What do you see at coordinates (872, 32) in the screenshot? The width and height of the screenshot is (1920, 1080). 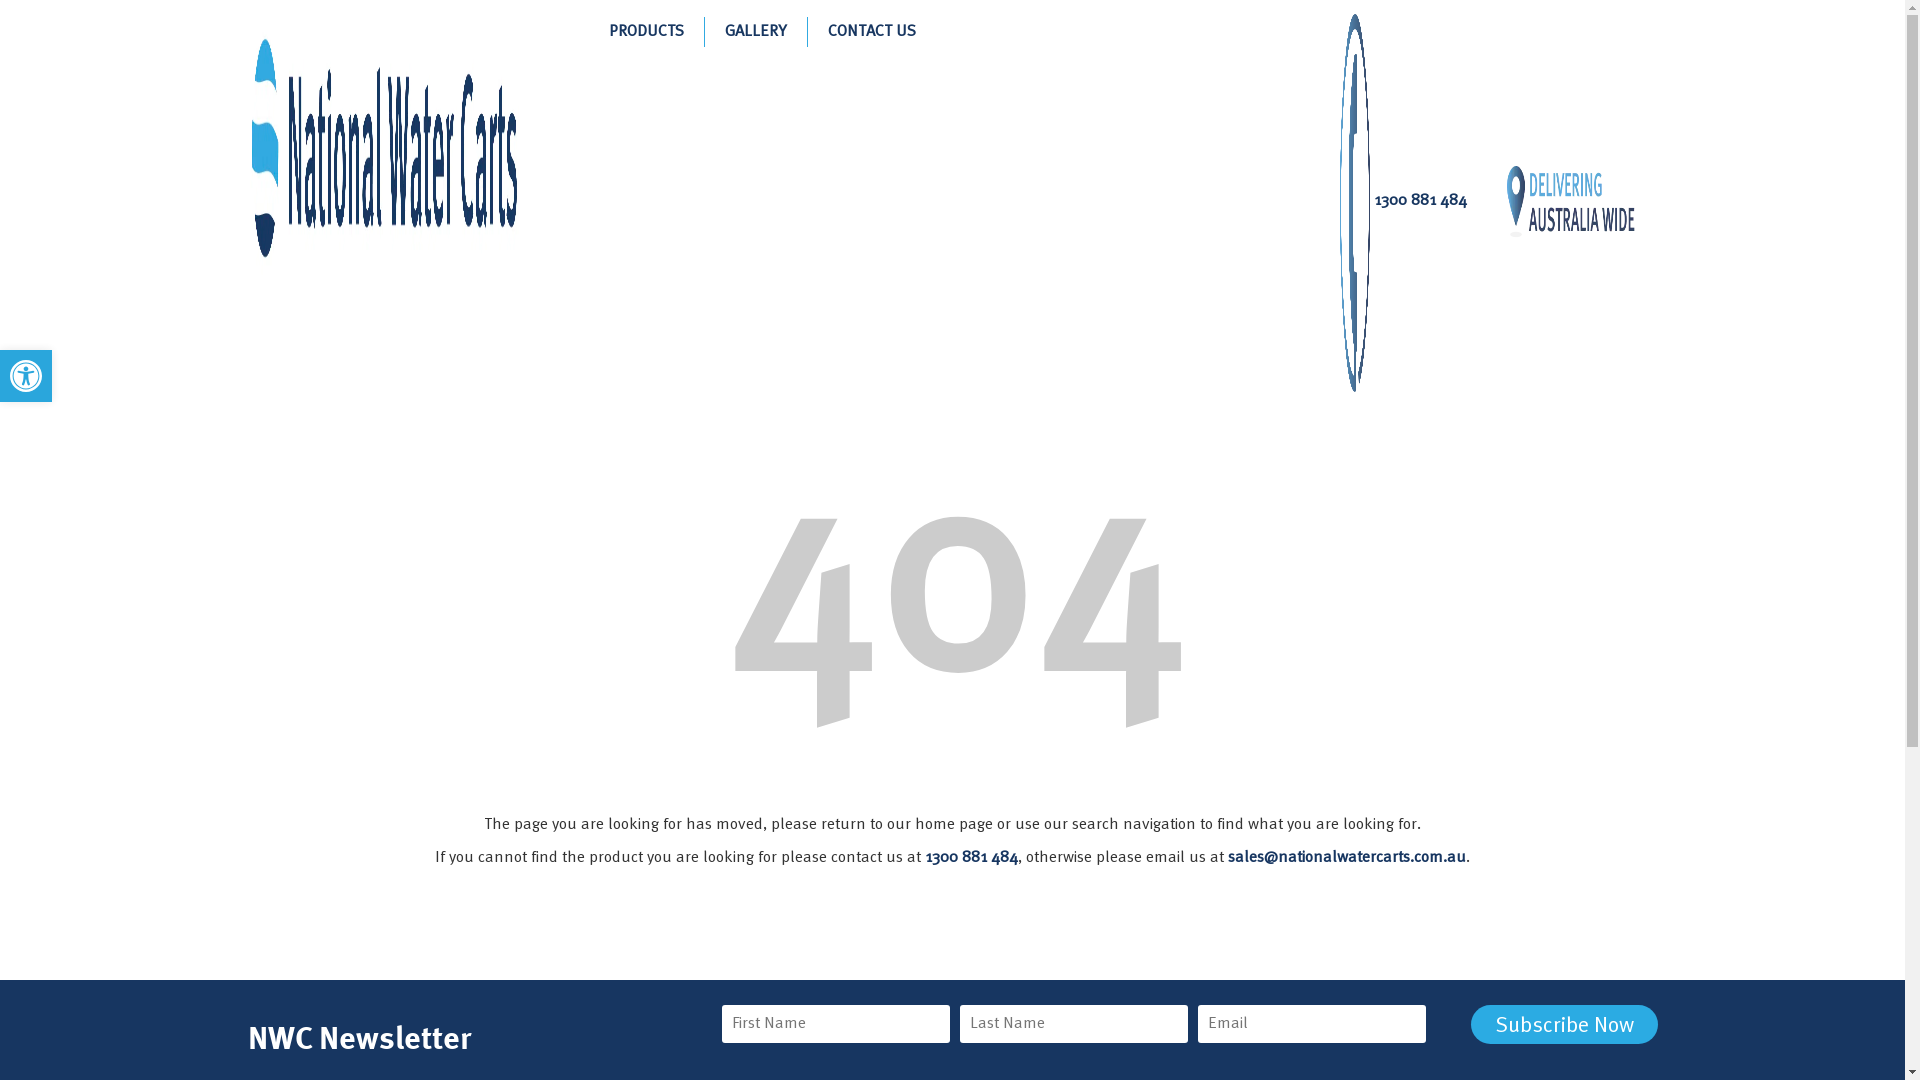 I see `CONTACT US` at bounding box center [872, 32].